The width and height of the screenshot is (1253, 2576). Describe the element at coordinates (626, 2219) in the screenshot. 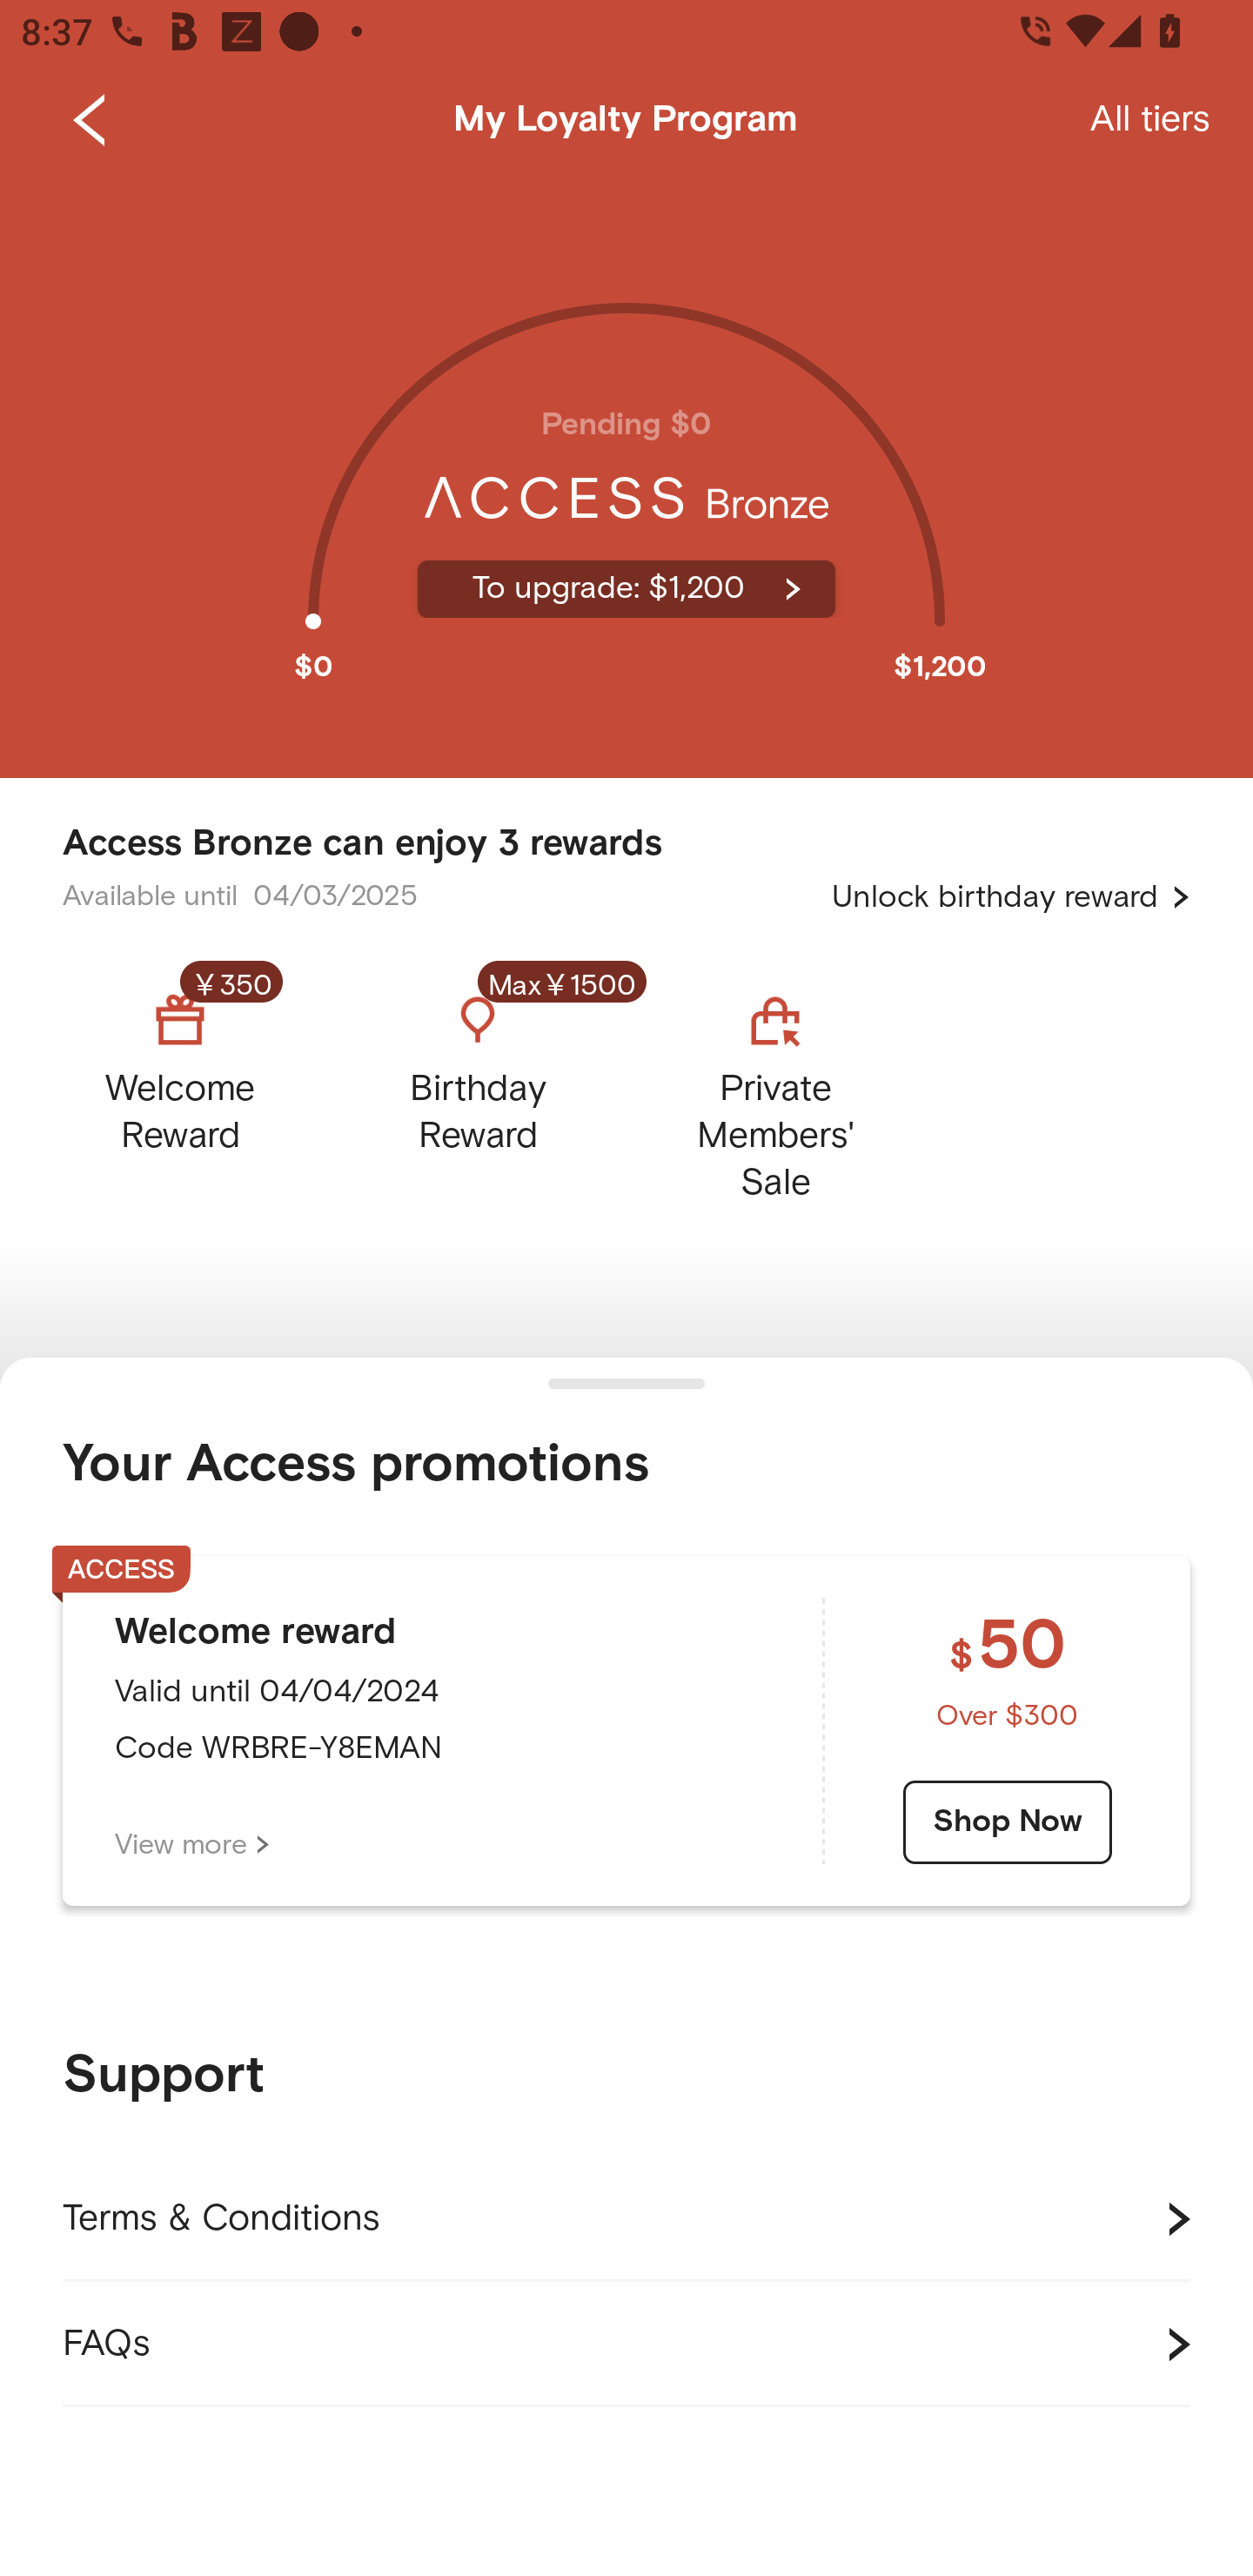

I see `Terms & Conditions` at that location.